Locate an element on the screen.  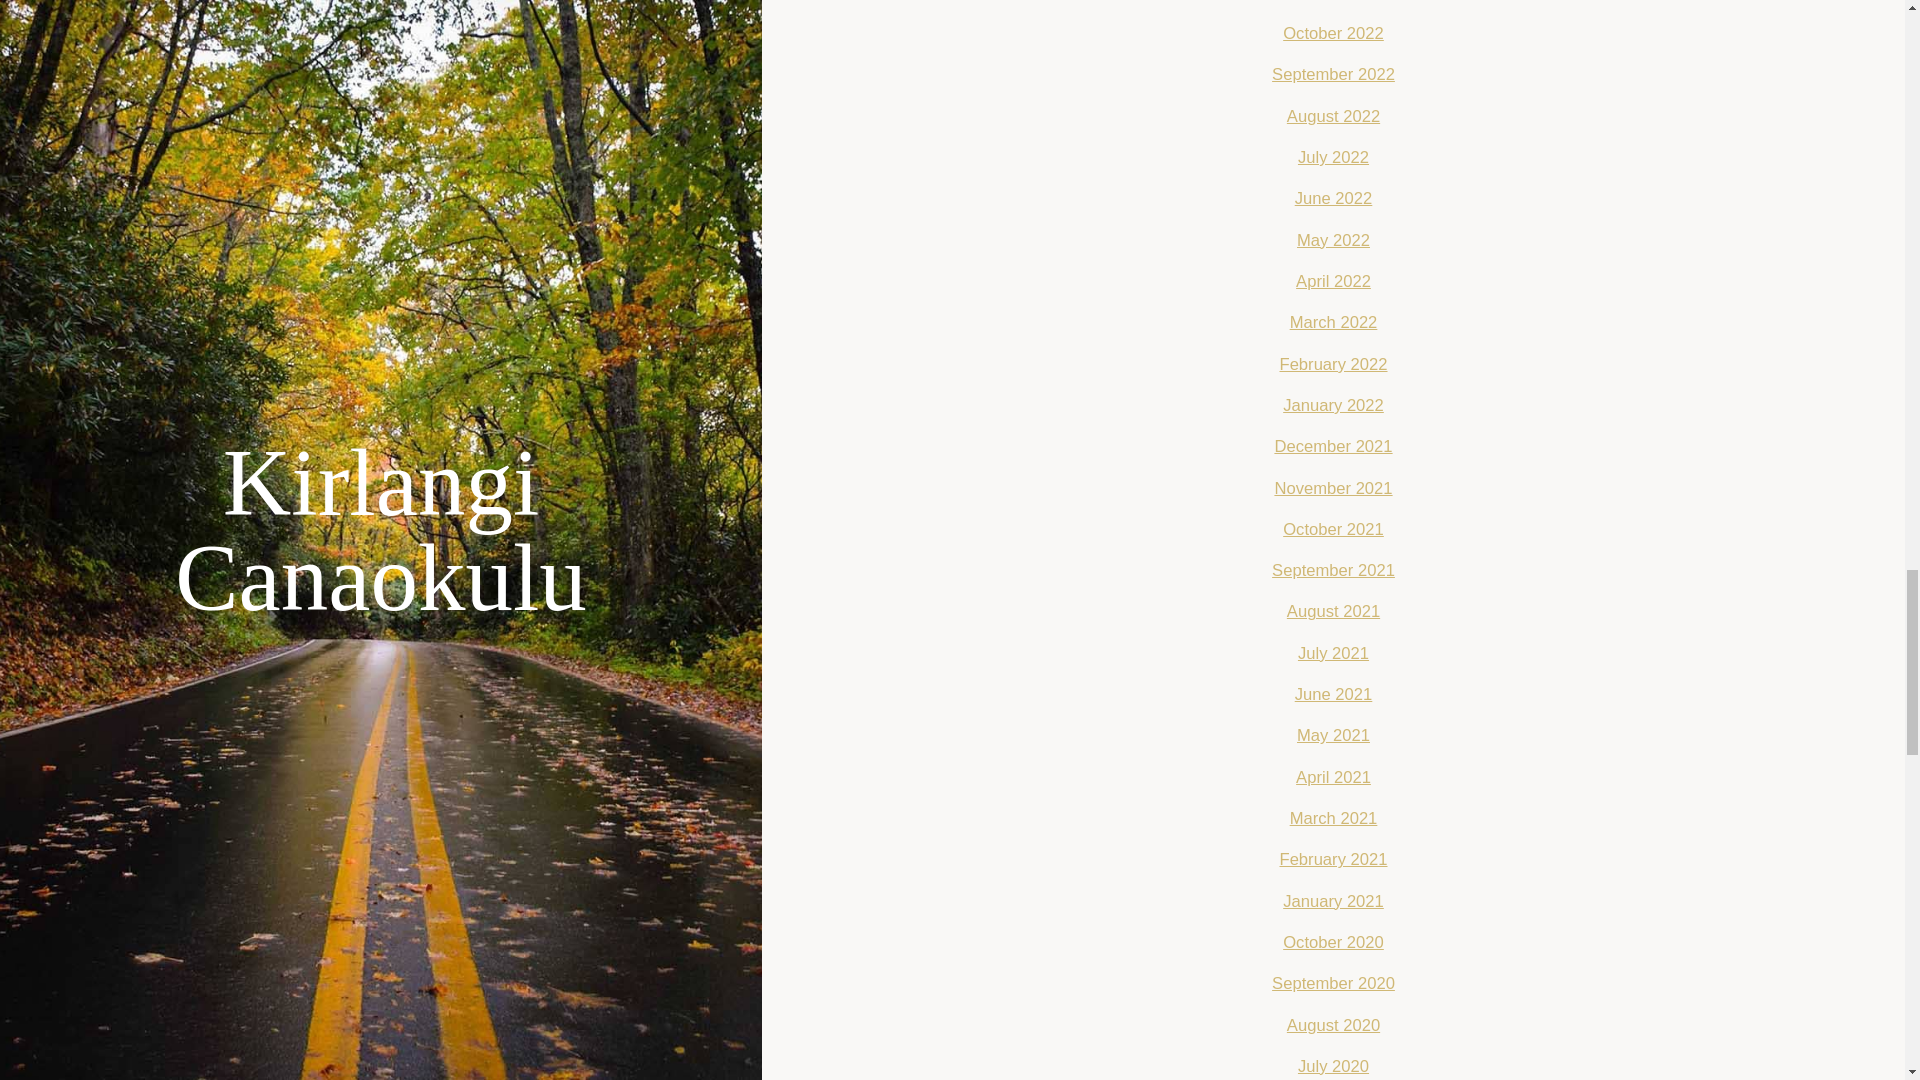
September 2022 is located at coordinates (1333, 74).